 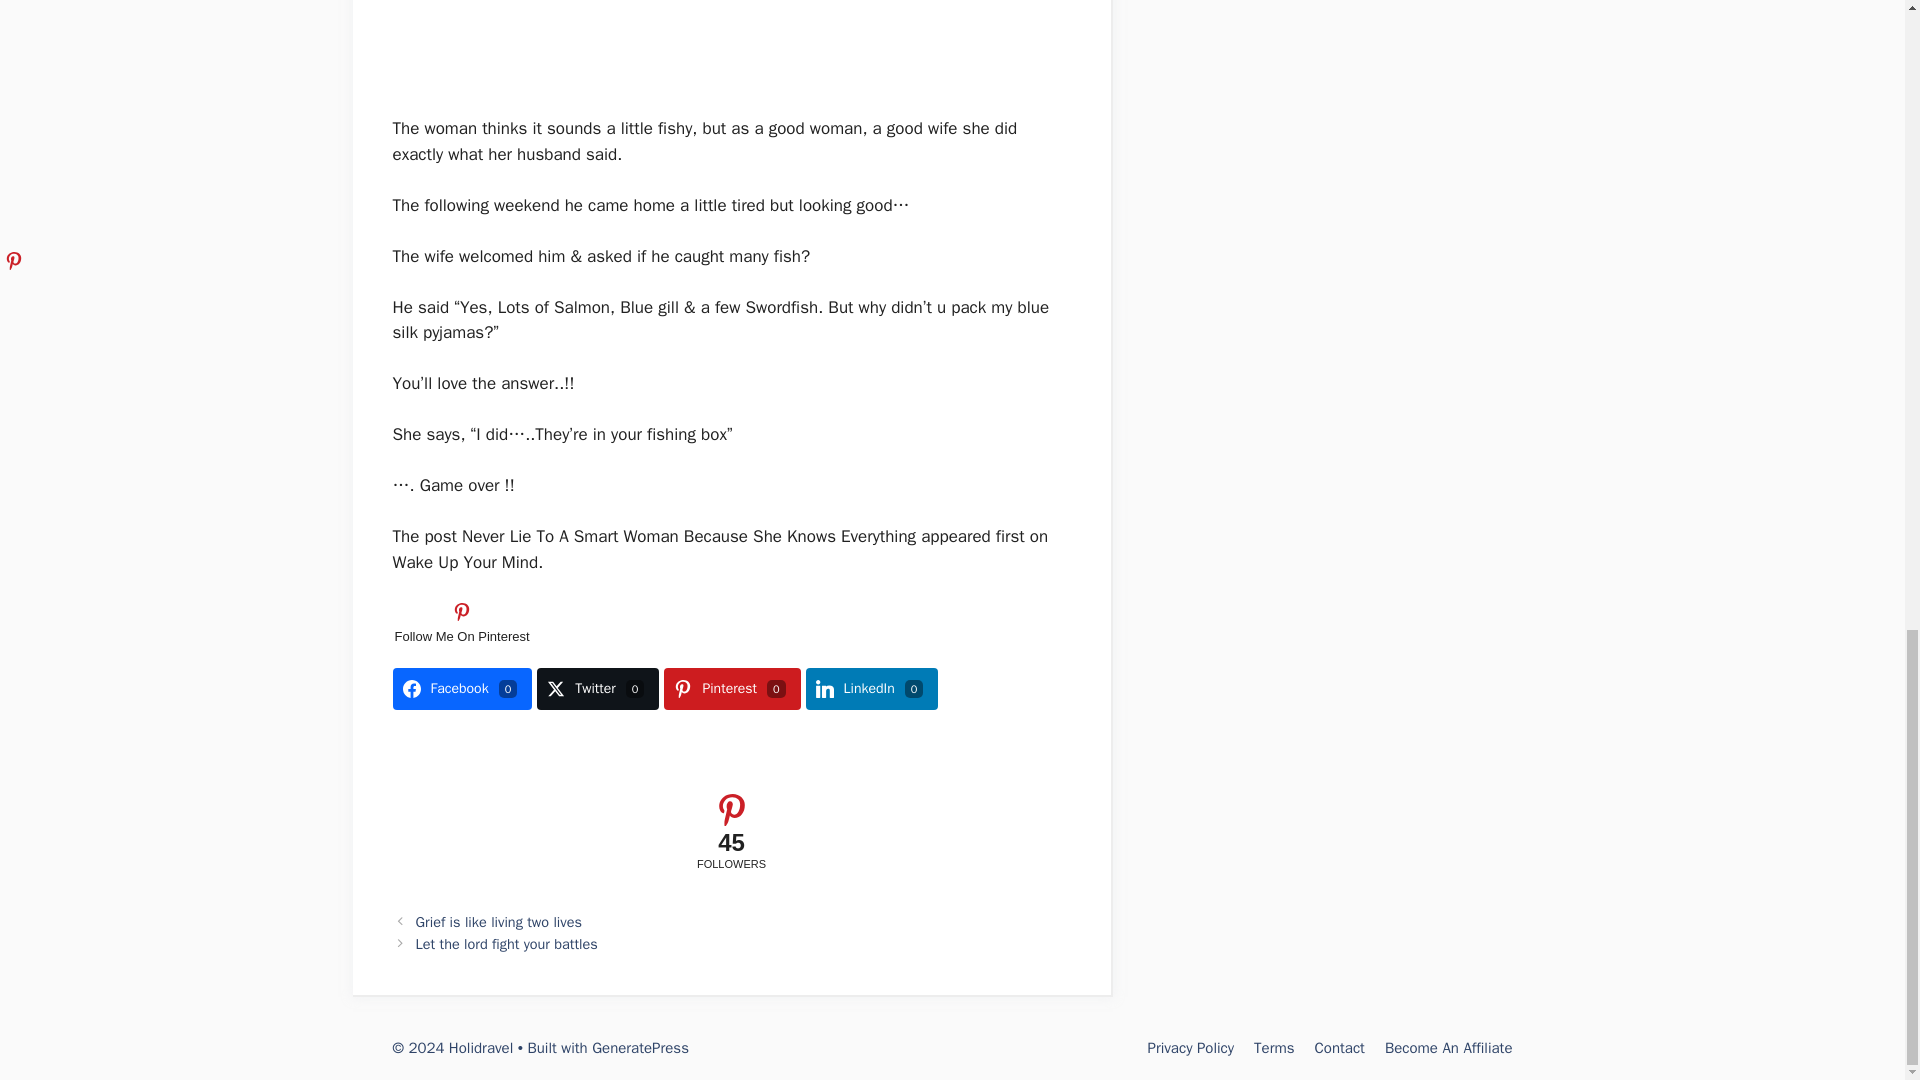 I want to click on Facebook0, so click(x=461, y=688).